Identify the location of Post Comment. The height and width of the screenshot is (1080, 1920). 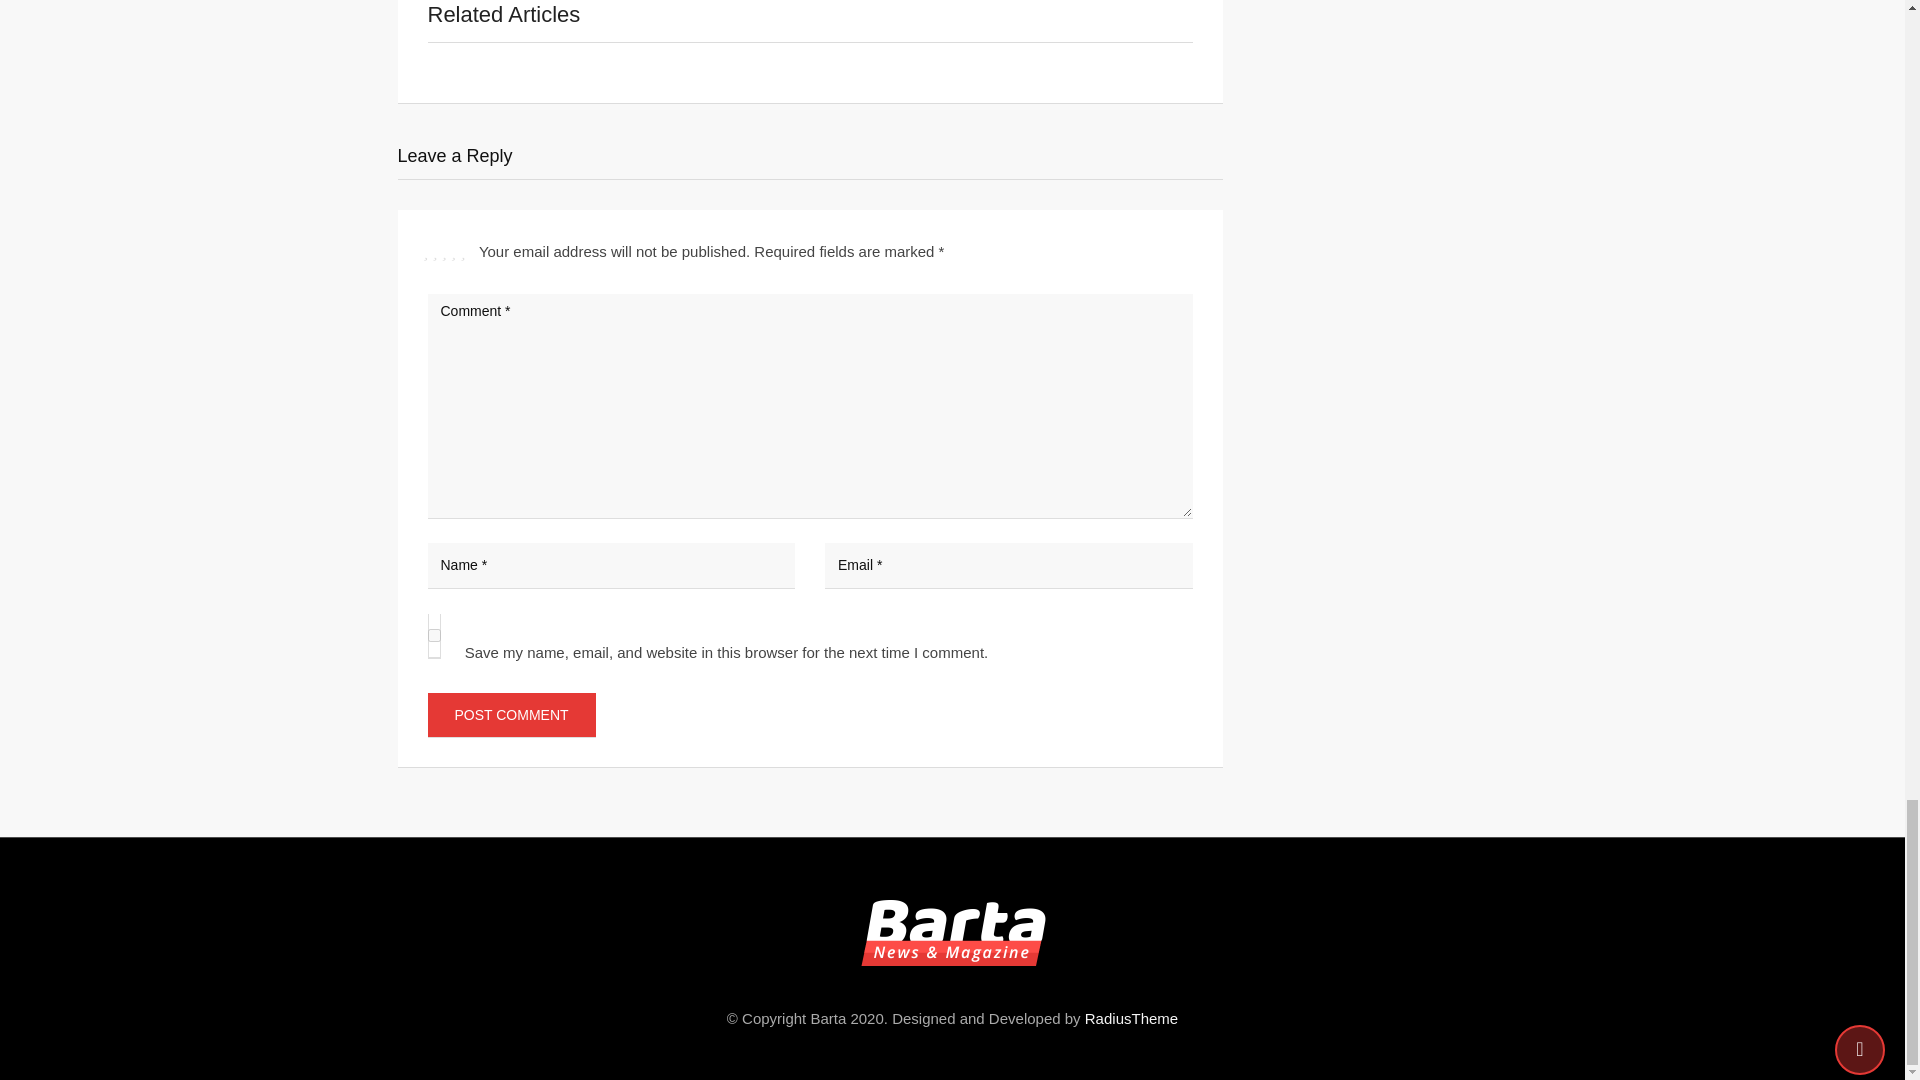
(512, 714).